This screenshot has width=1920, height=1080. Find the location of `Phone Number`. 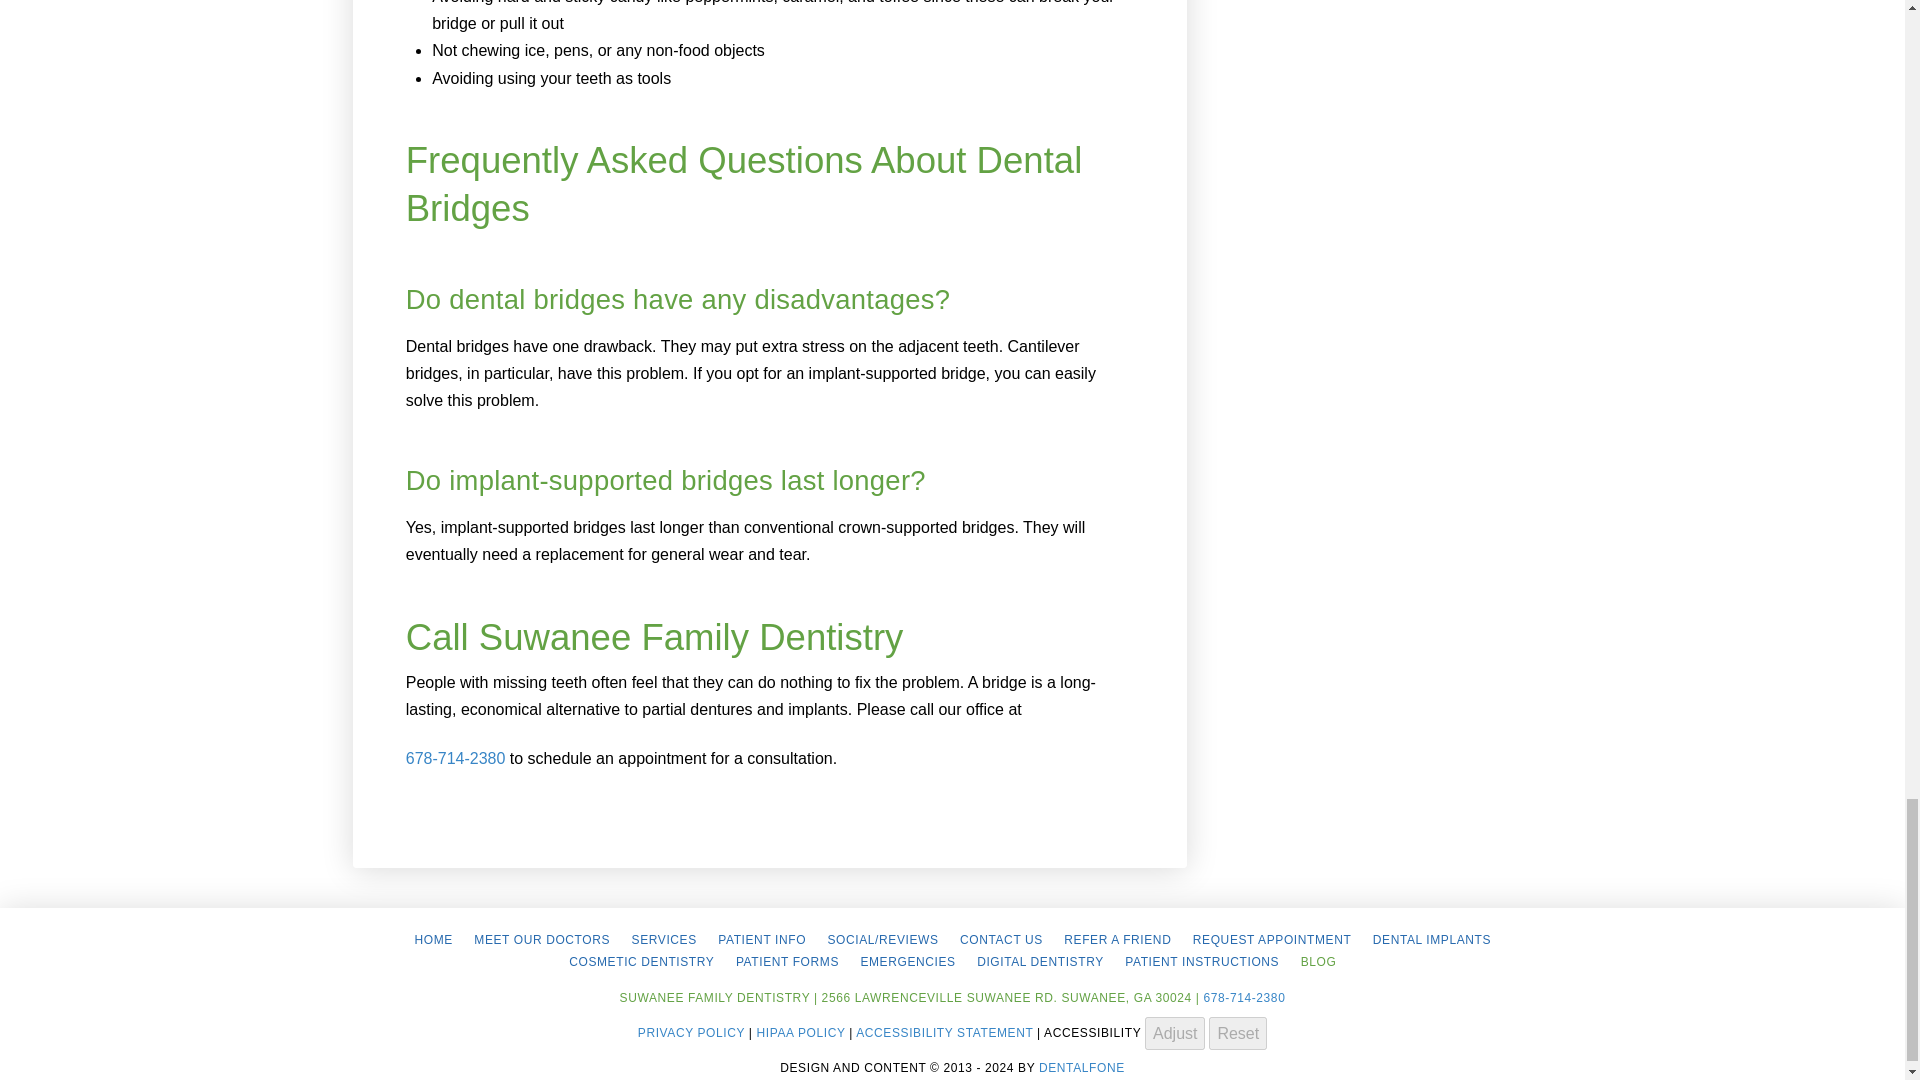

Phone Number is located at coordinates (456, 758).